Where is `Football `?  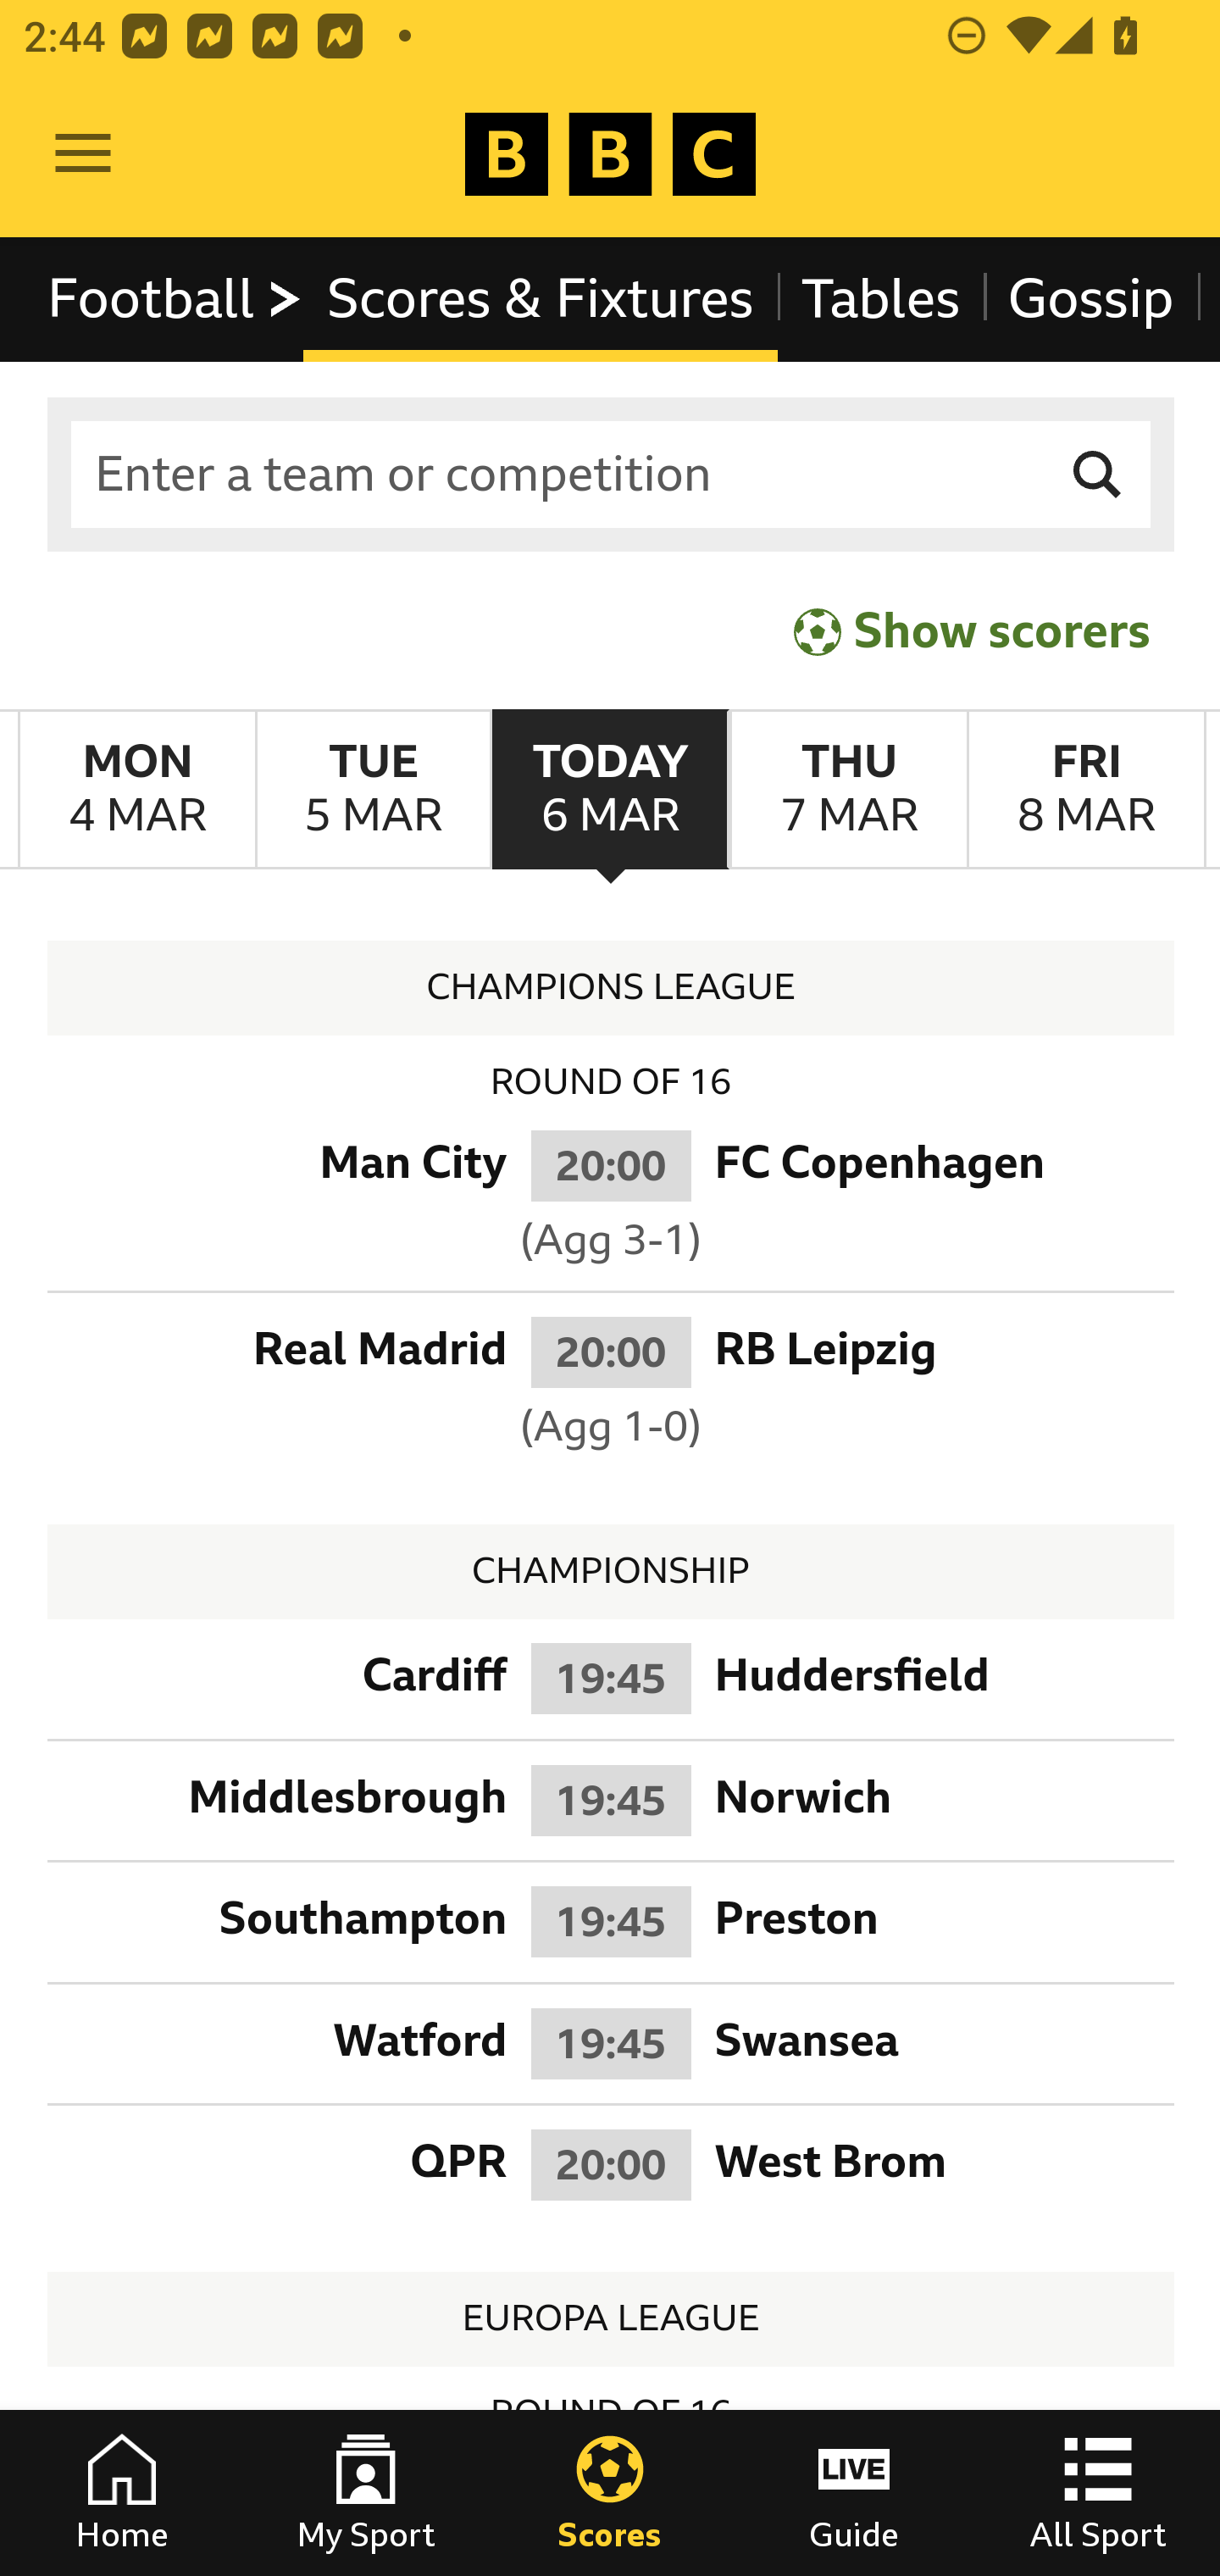
Football  is located at coordinates (176, 298).